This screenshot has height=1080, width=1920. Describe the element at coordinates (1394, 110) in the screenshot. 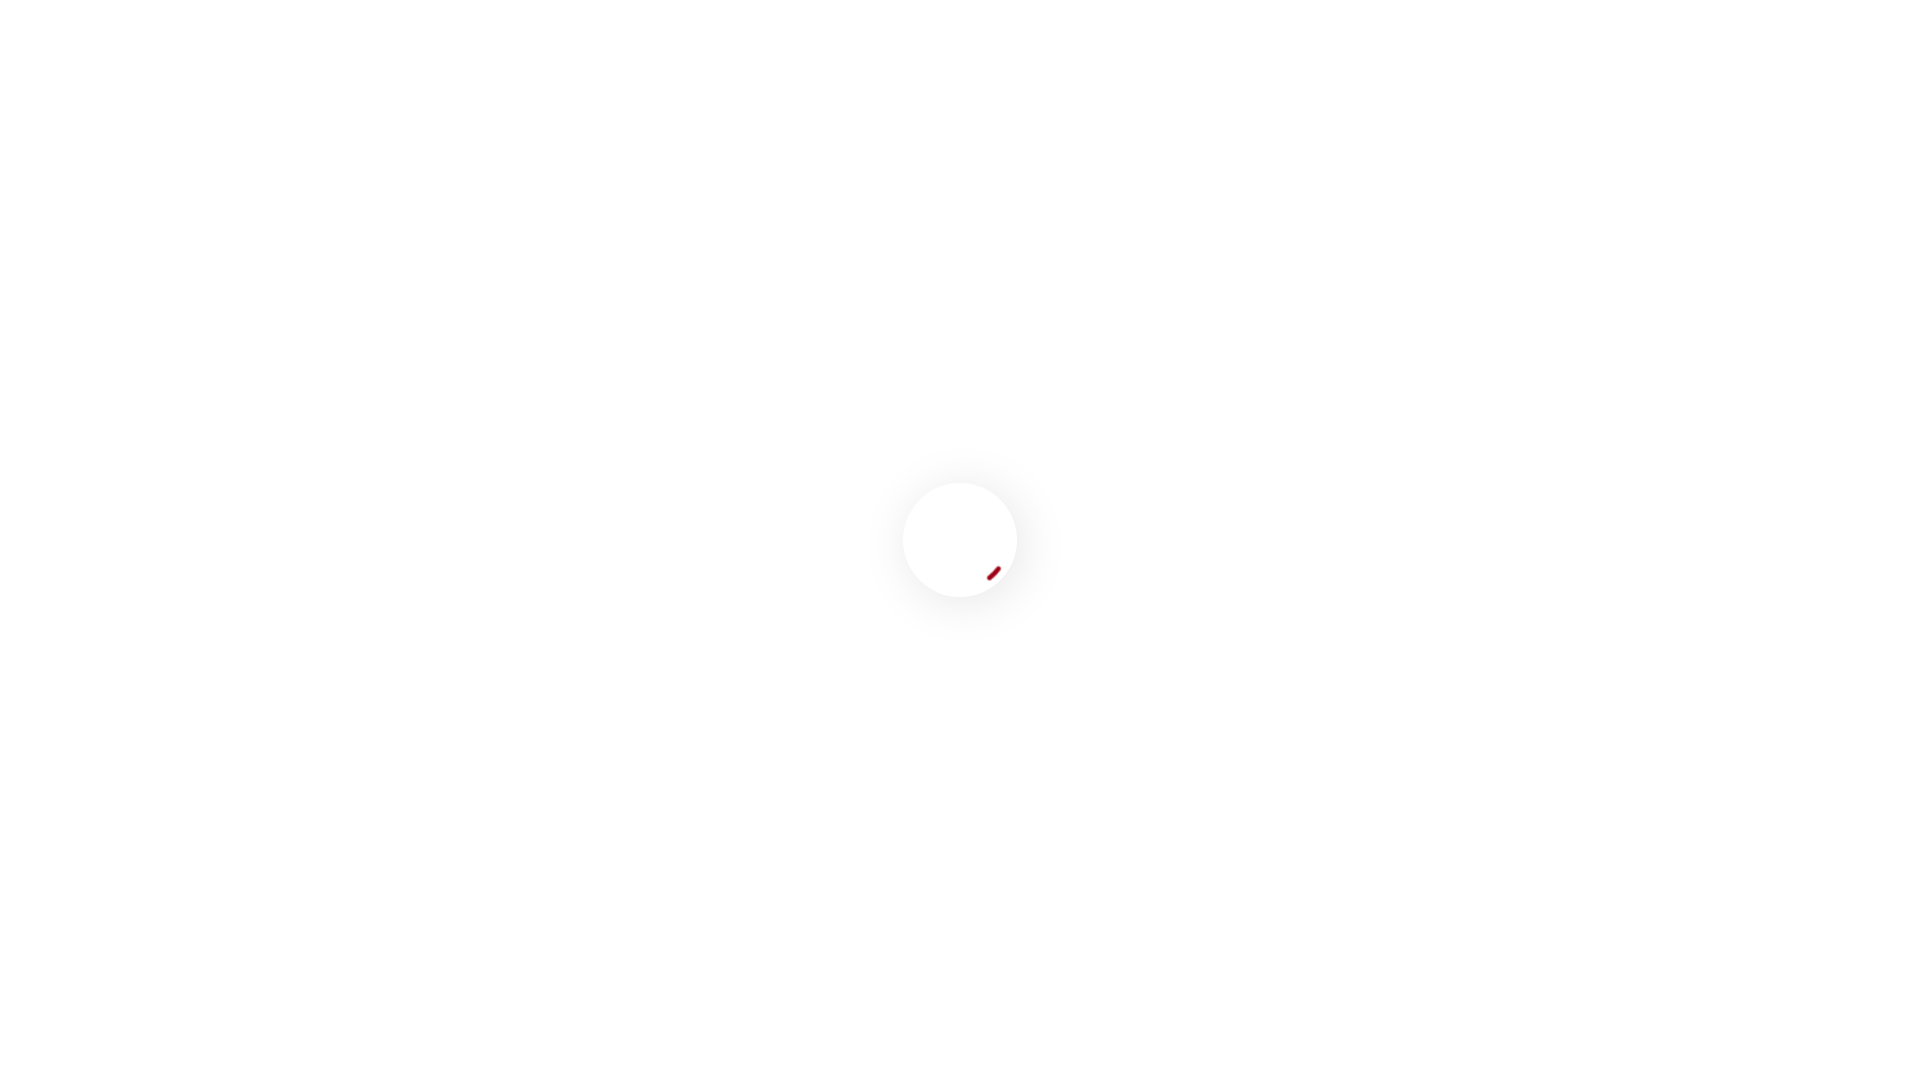

I see `CAVEAUBAR` at that location.